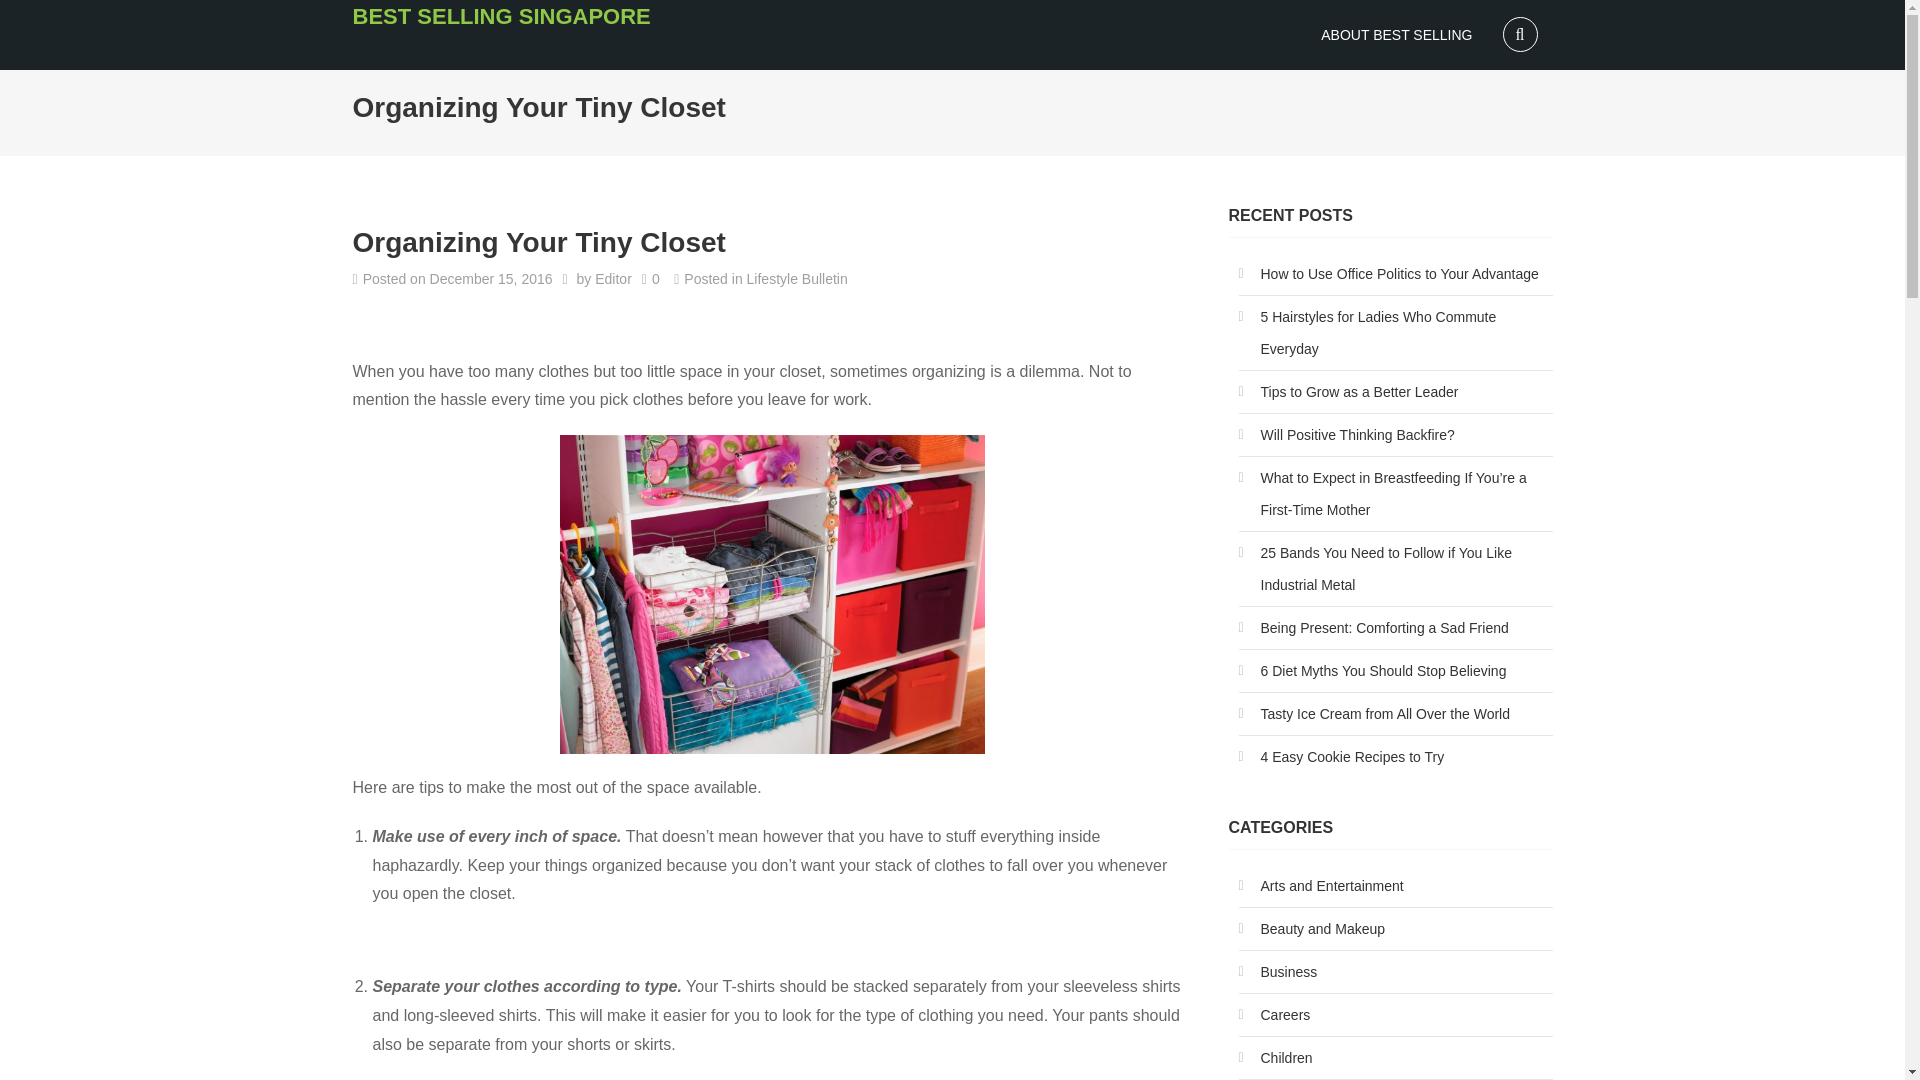  Describe the element at coordinates (1374, 714) in the screenshot. I see `Tasty Ice Cream from All Over the World` at that location.